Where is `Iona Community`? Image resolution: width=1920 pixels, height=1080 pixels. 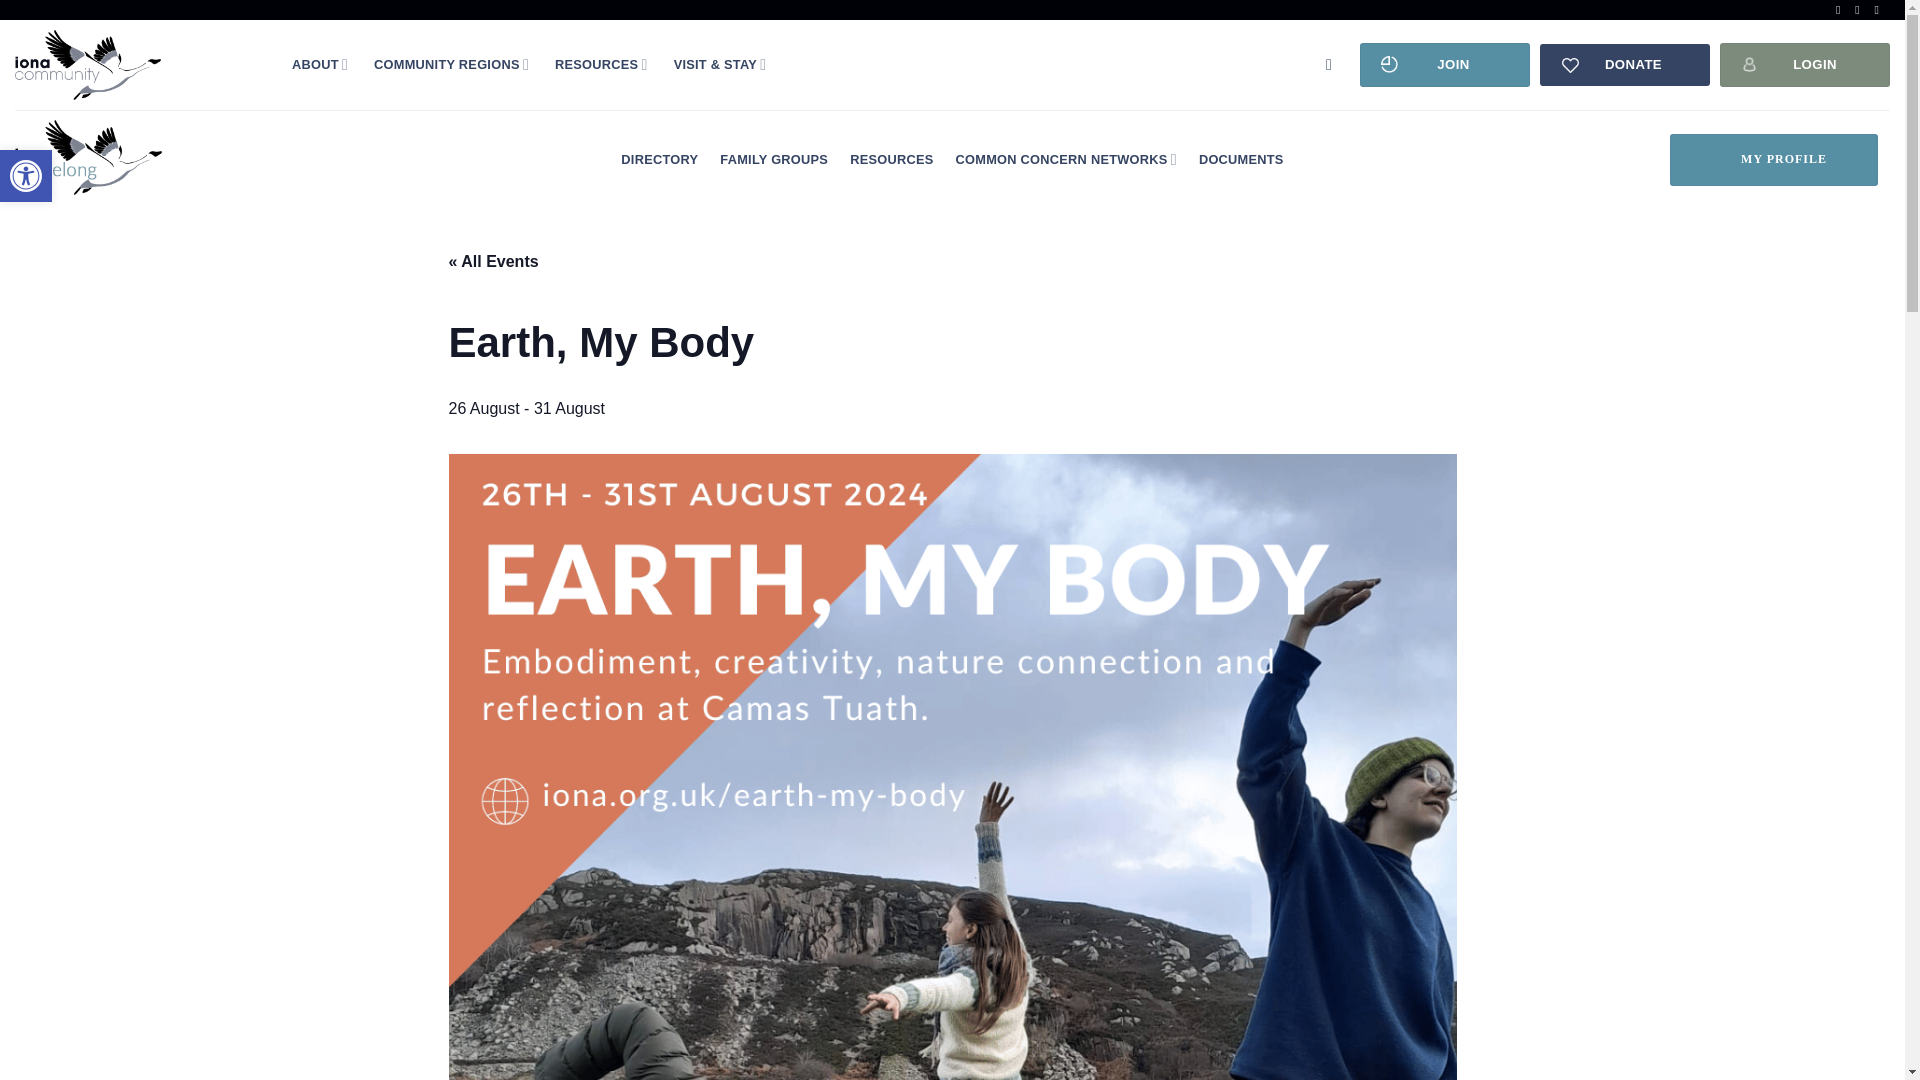
Iona Community is located at coordinates (26, 176).